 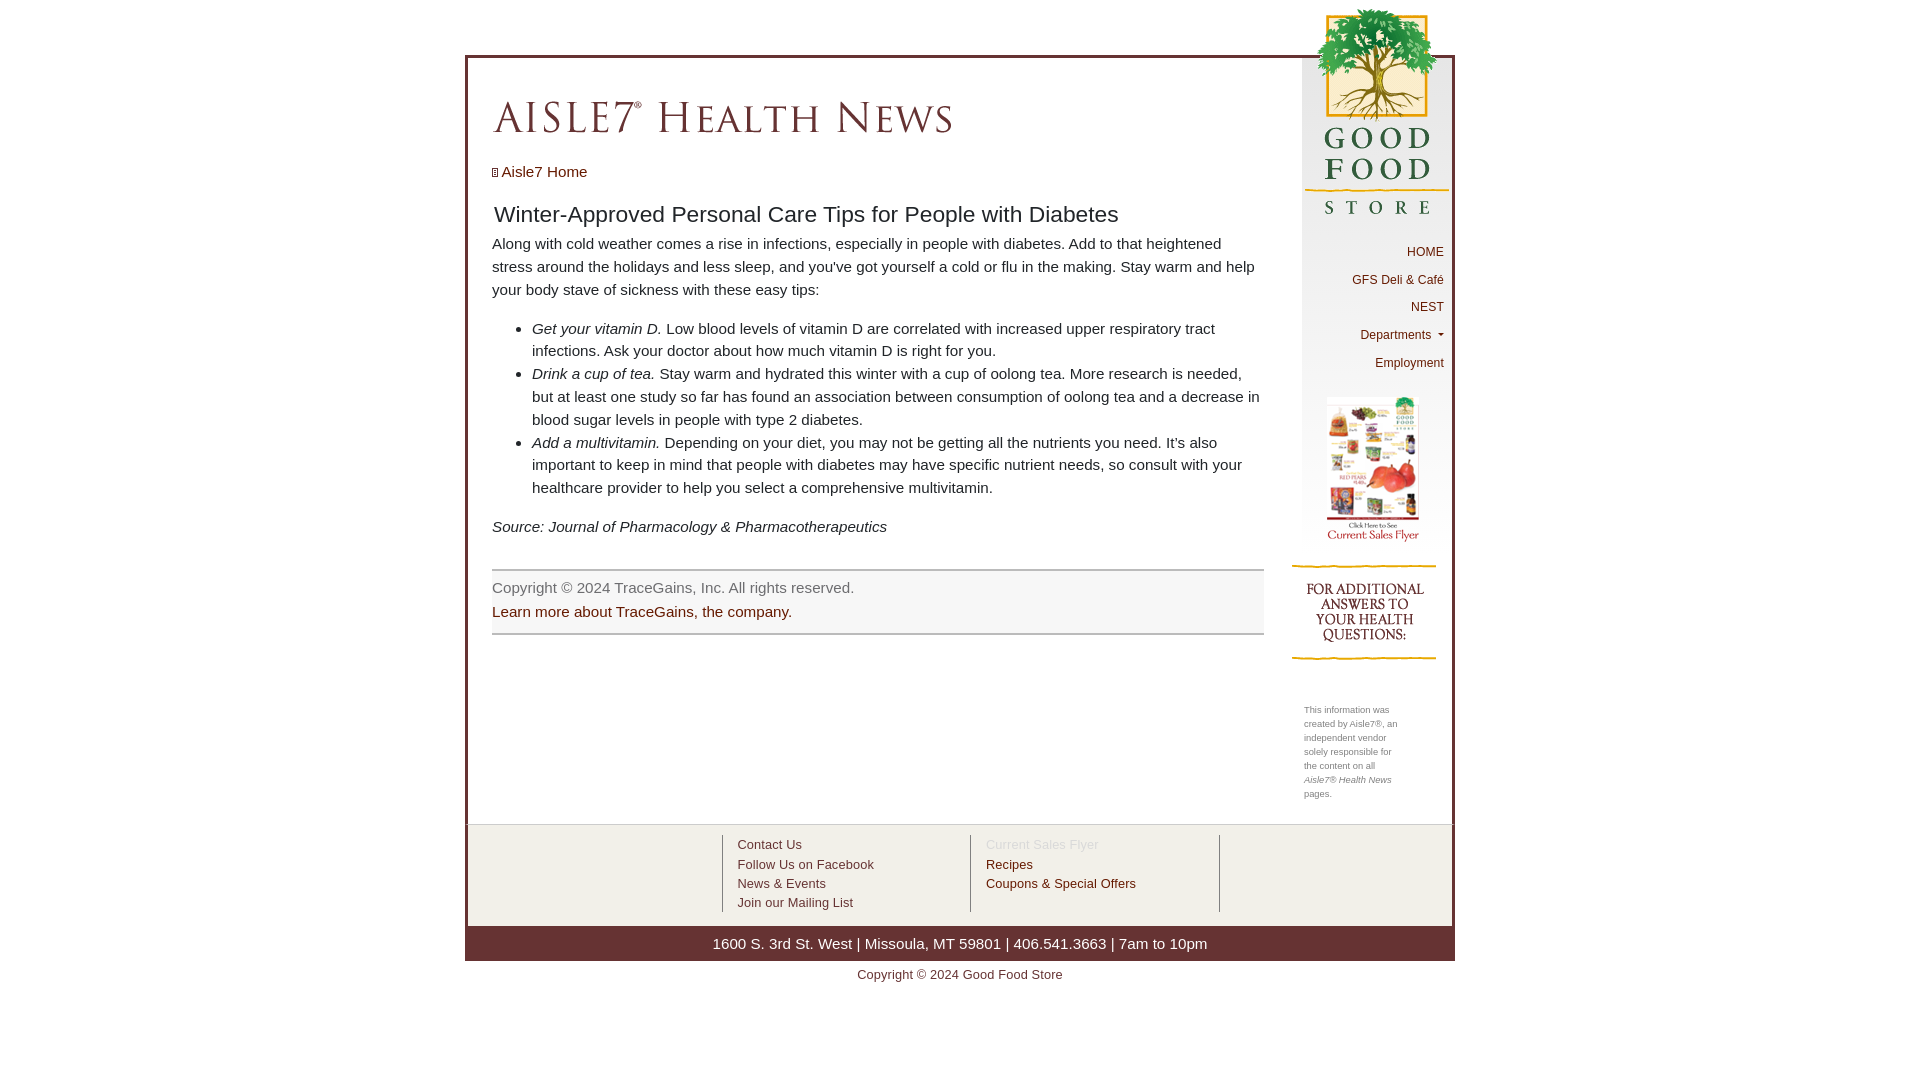 What do you see at coordinates (796, 902) in the screenshot?
I see `Join our Mailing List` at bounding box center [796, 902].